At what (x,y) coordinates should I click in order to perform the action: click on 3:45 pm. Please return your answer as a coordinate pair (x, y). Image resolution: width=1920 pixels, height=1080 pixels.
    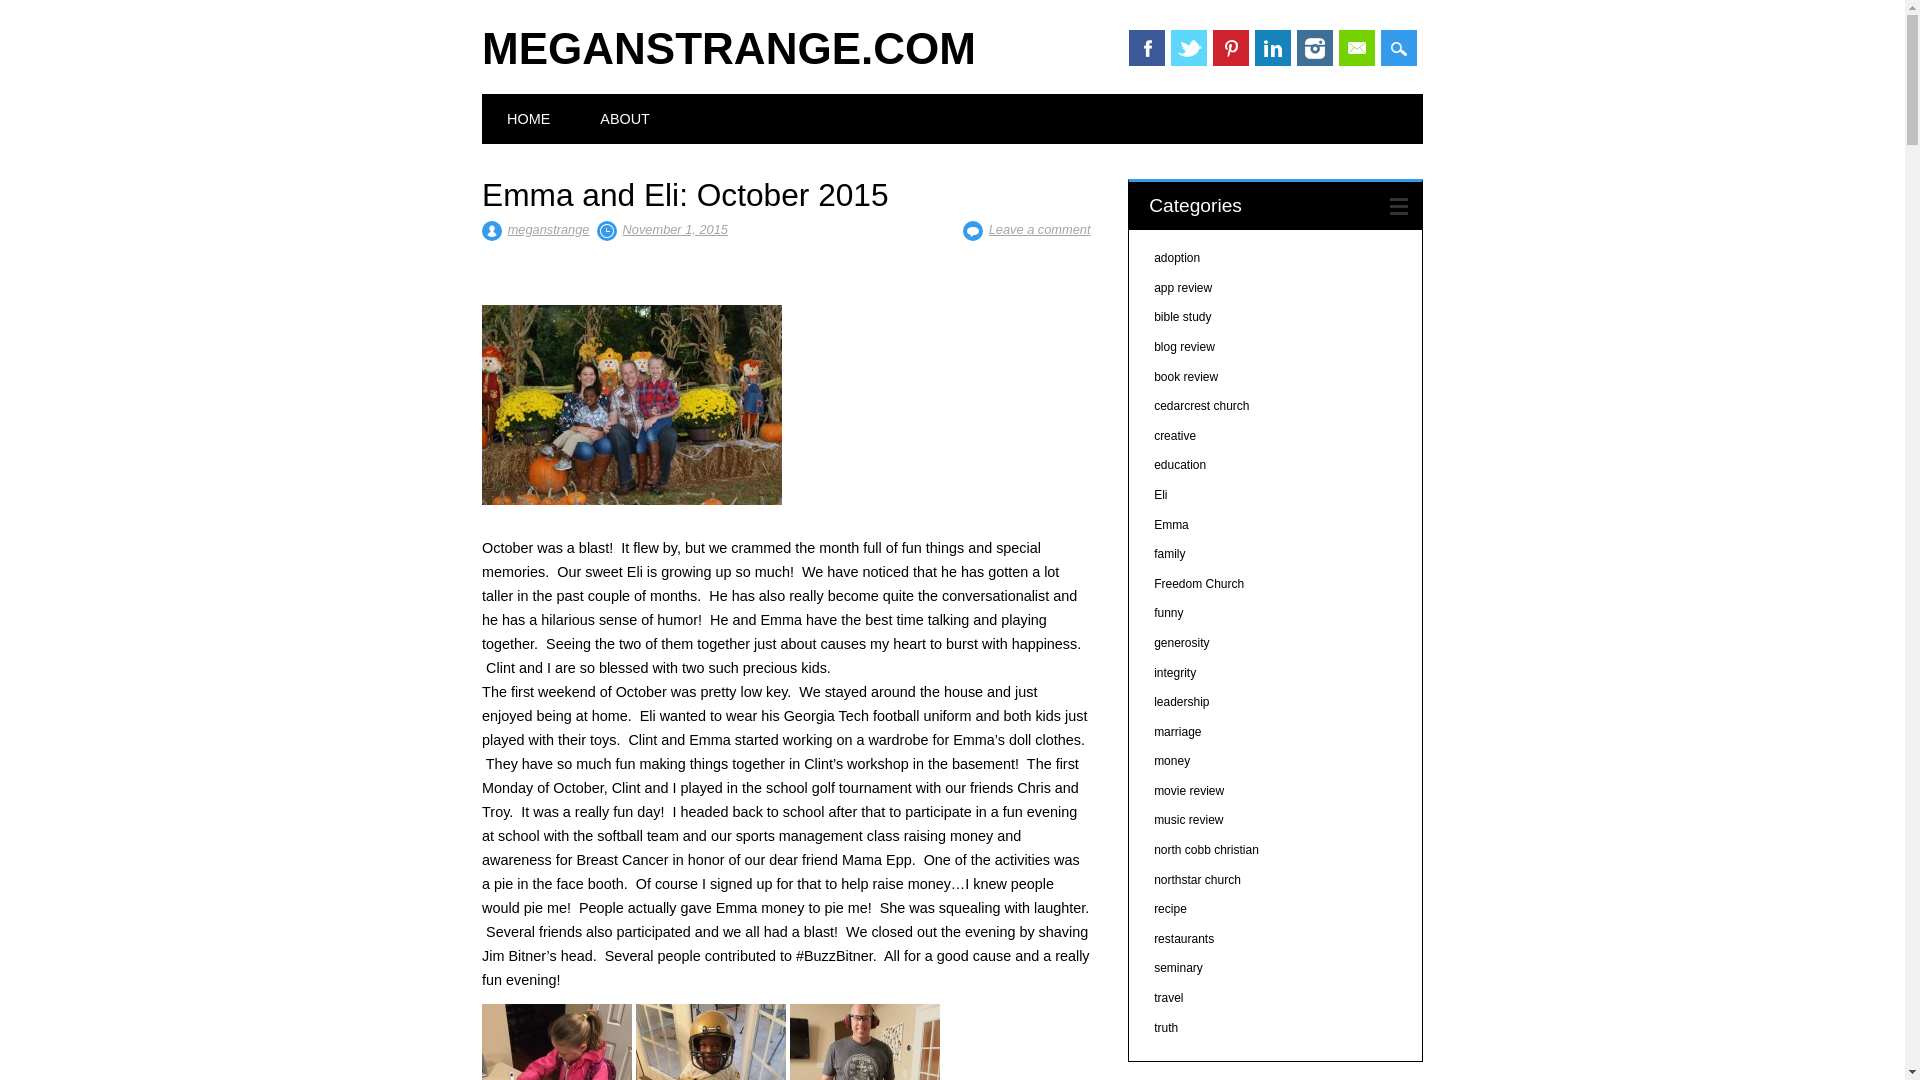
    Looking at the image, I should click on (674, 229).